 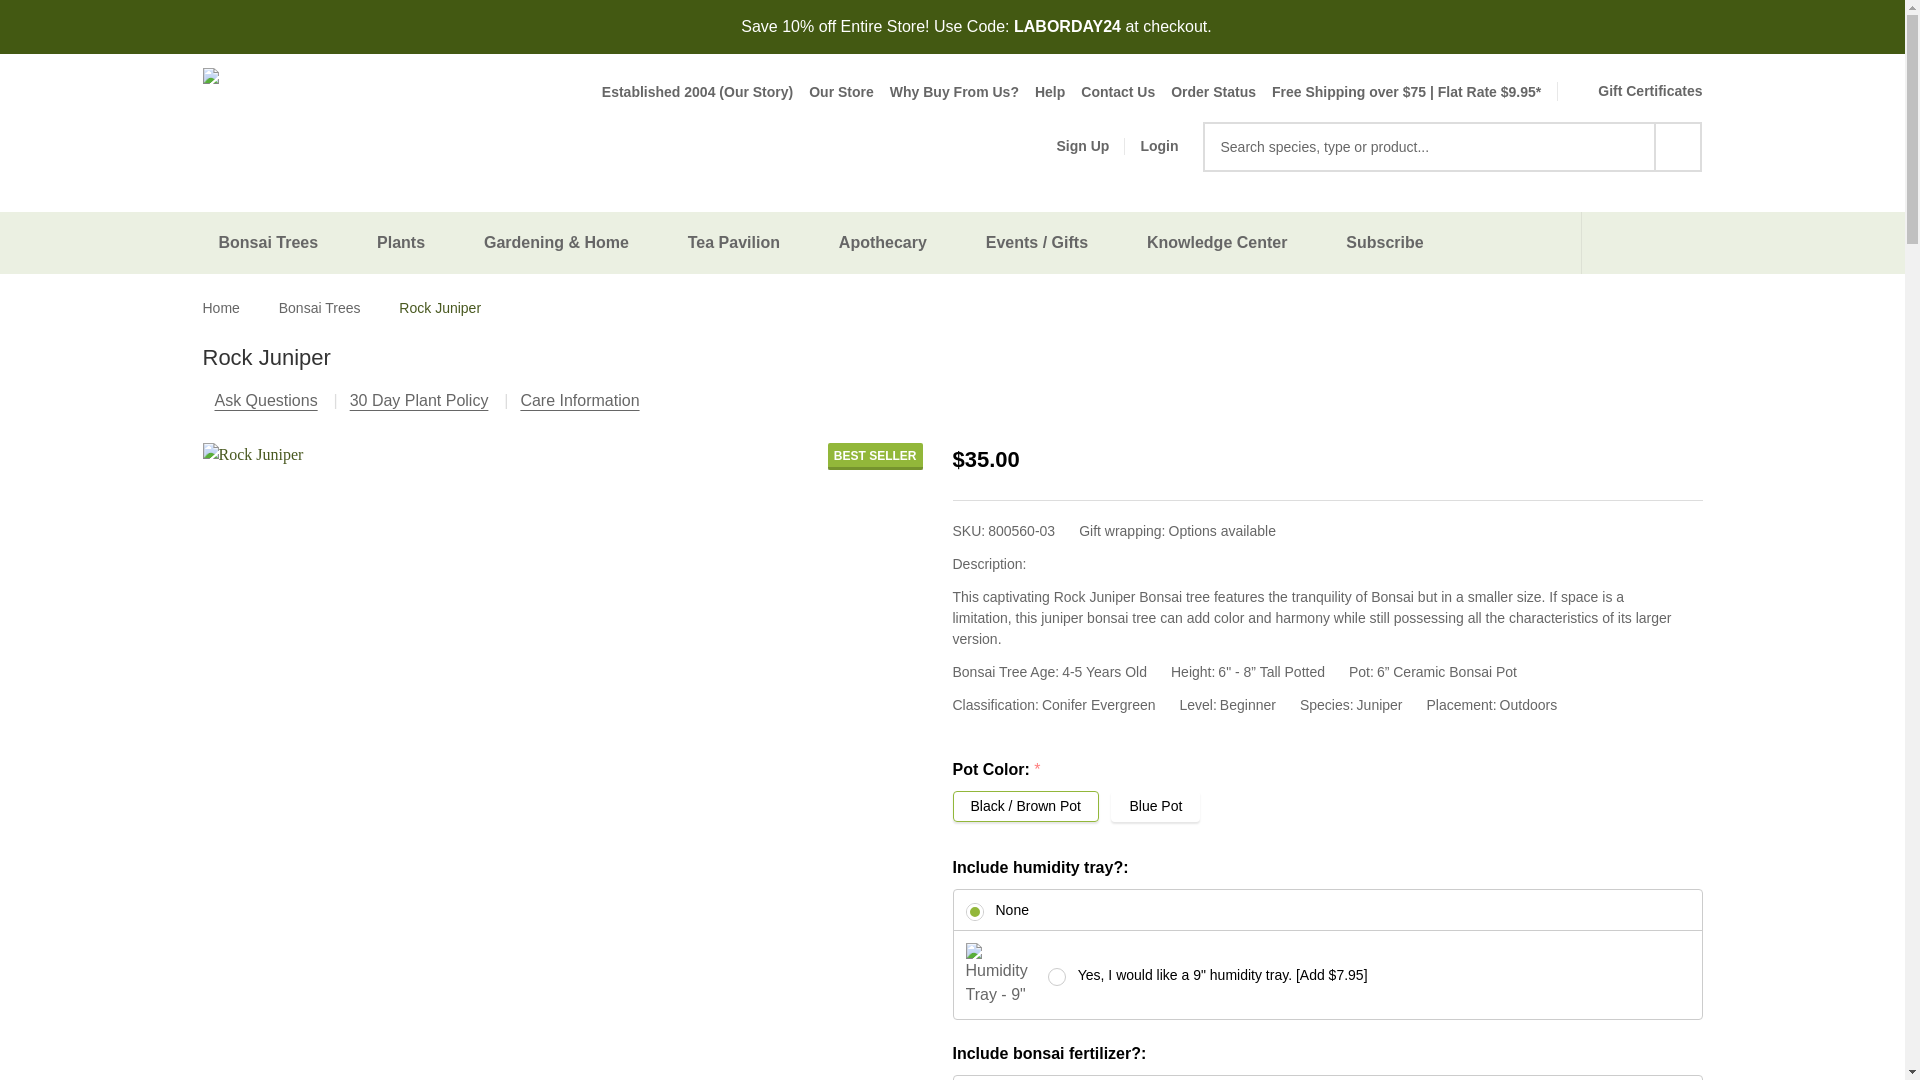 What do you see at coordinates (271, 242) in the screenshot?
I see `Bonsai Trees` at bounding box center [271, 242].